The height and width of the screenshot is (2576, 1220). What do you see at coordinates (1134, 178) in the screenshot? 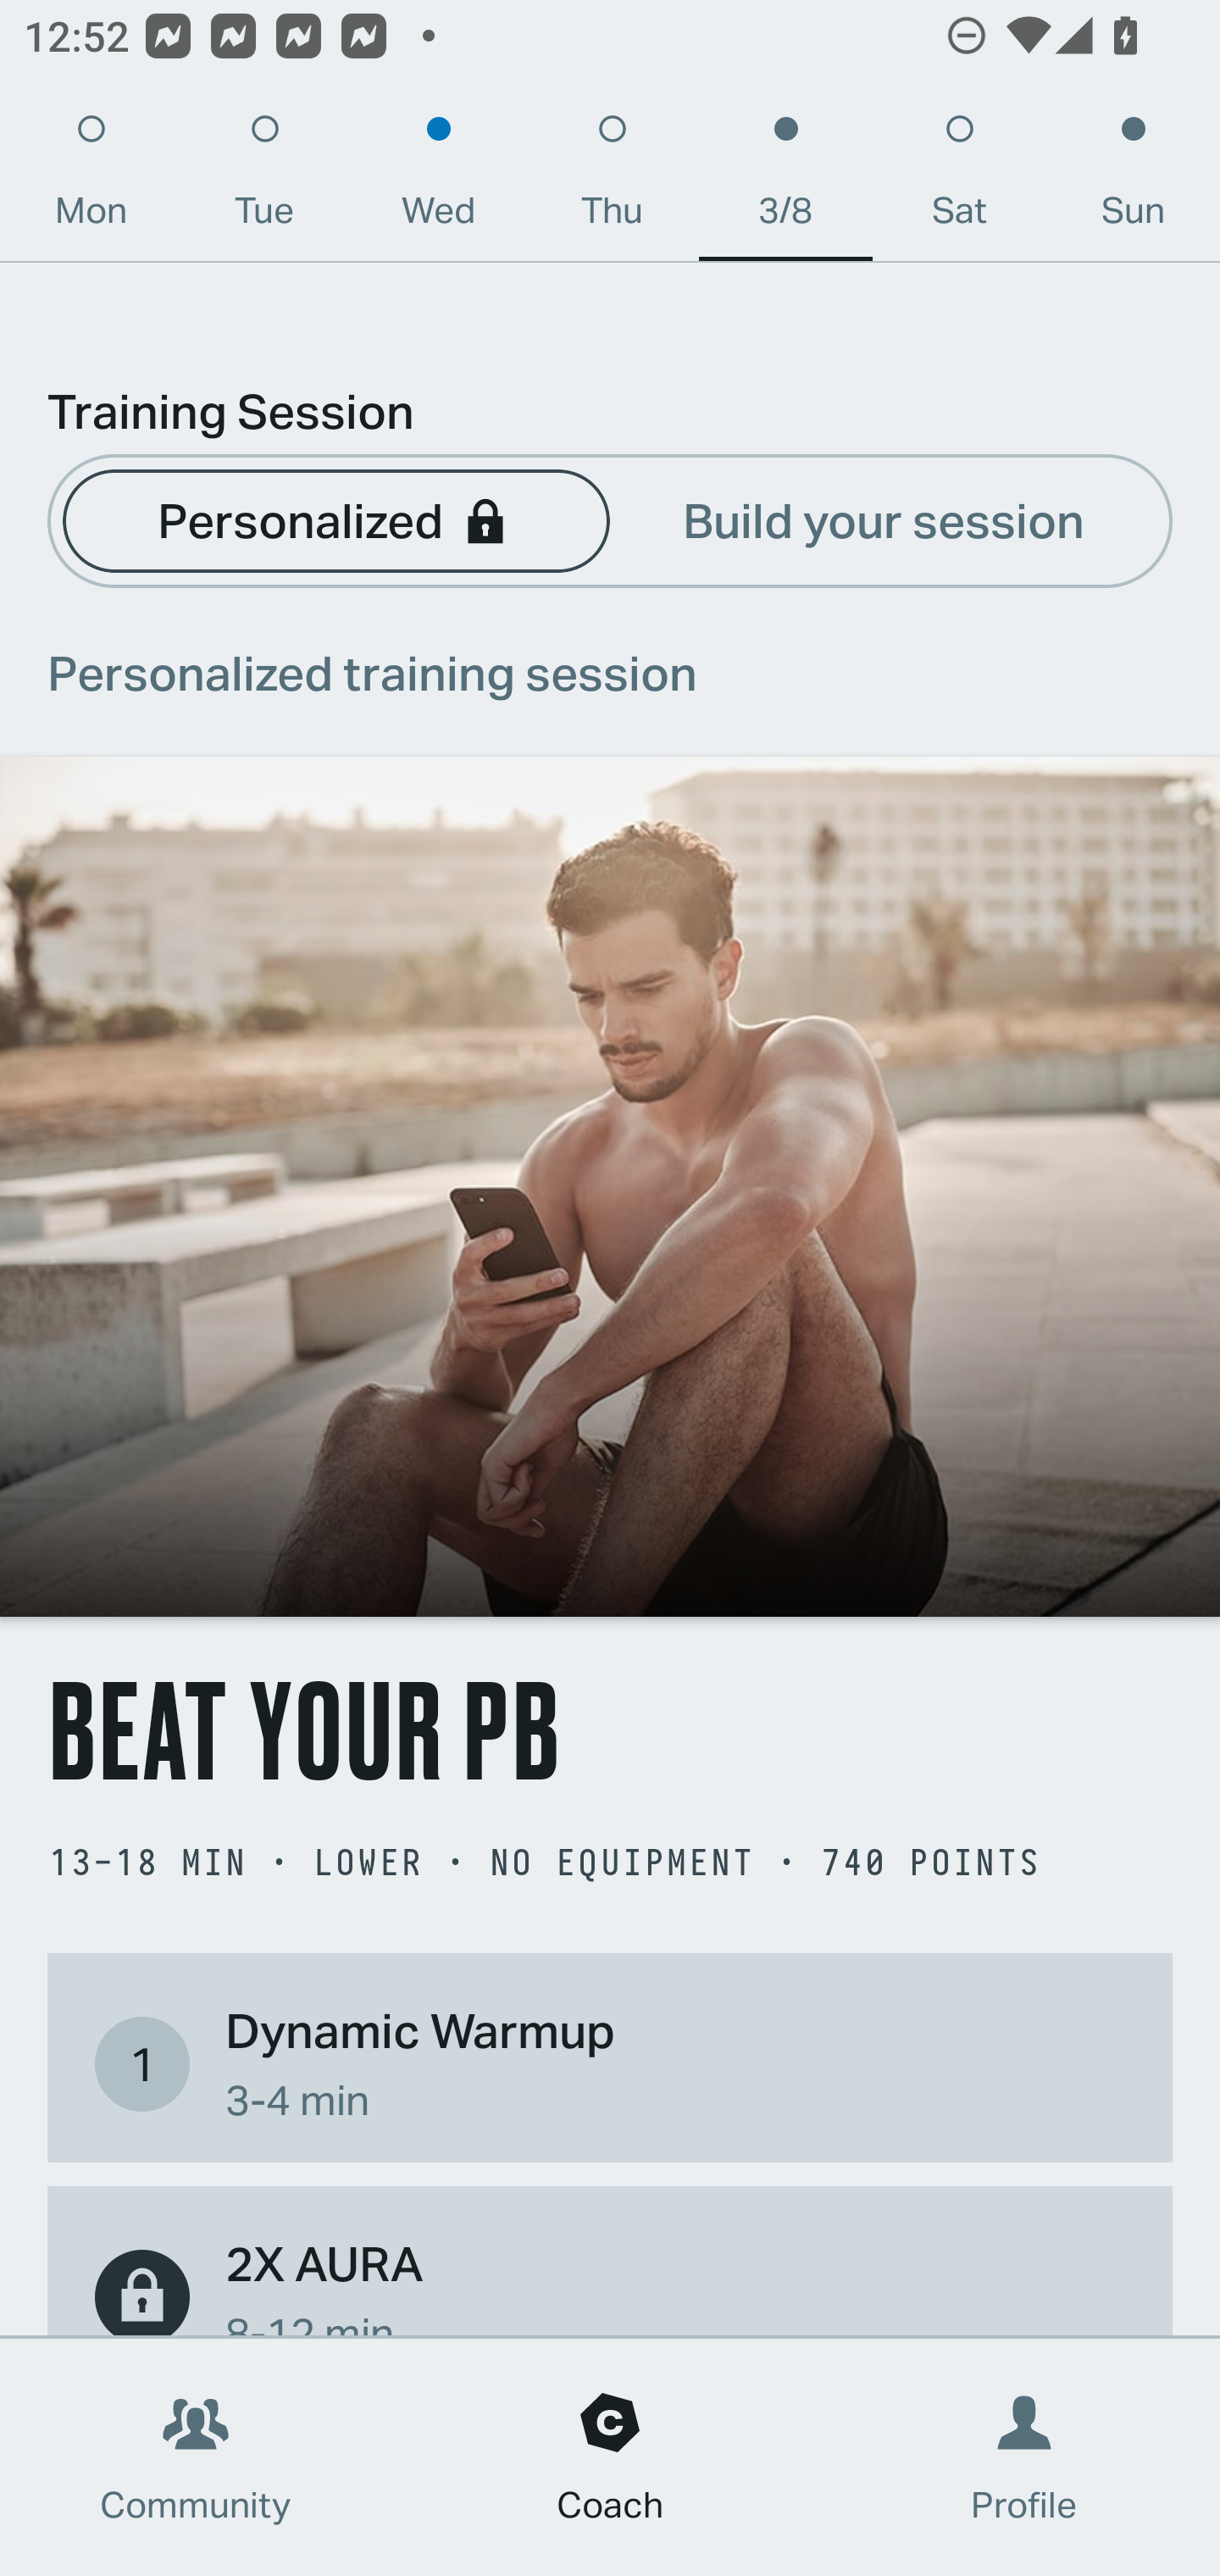
I see `Sun` at bounding box center [1134, 178].